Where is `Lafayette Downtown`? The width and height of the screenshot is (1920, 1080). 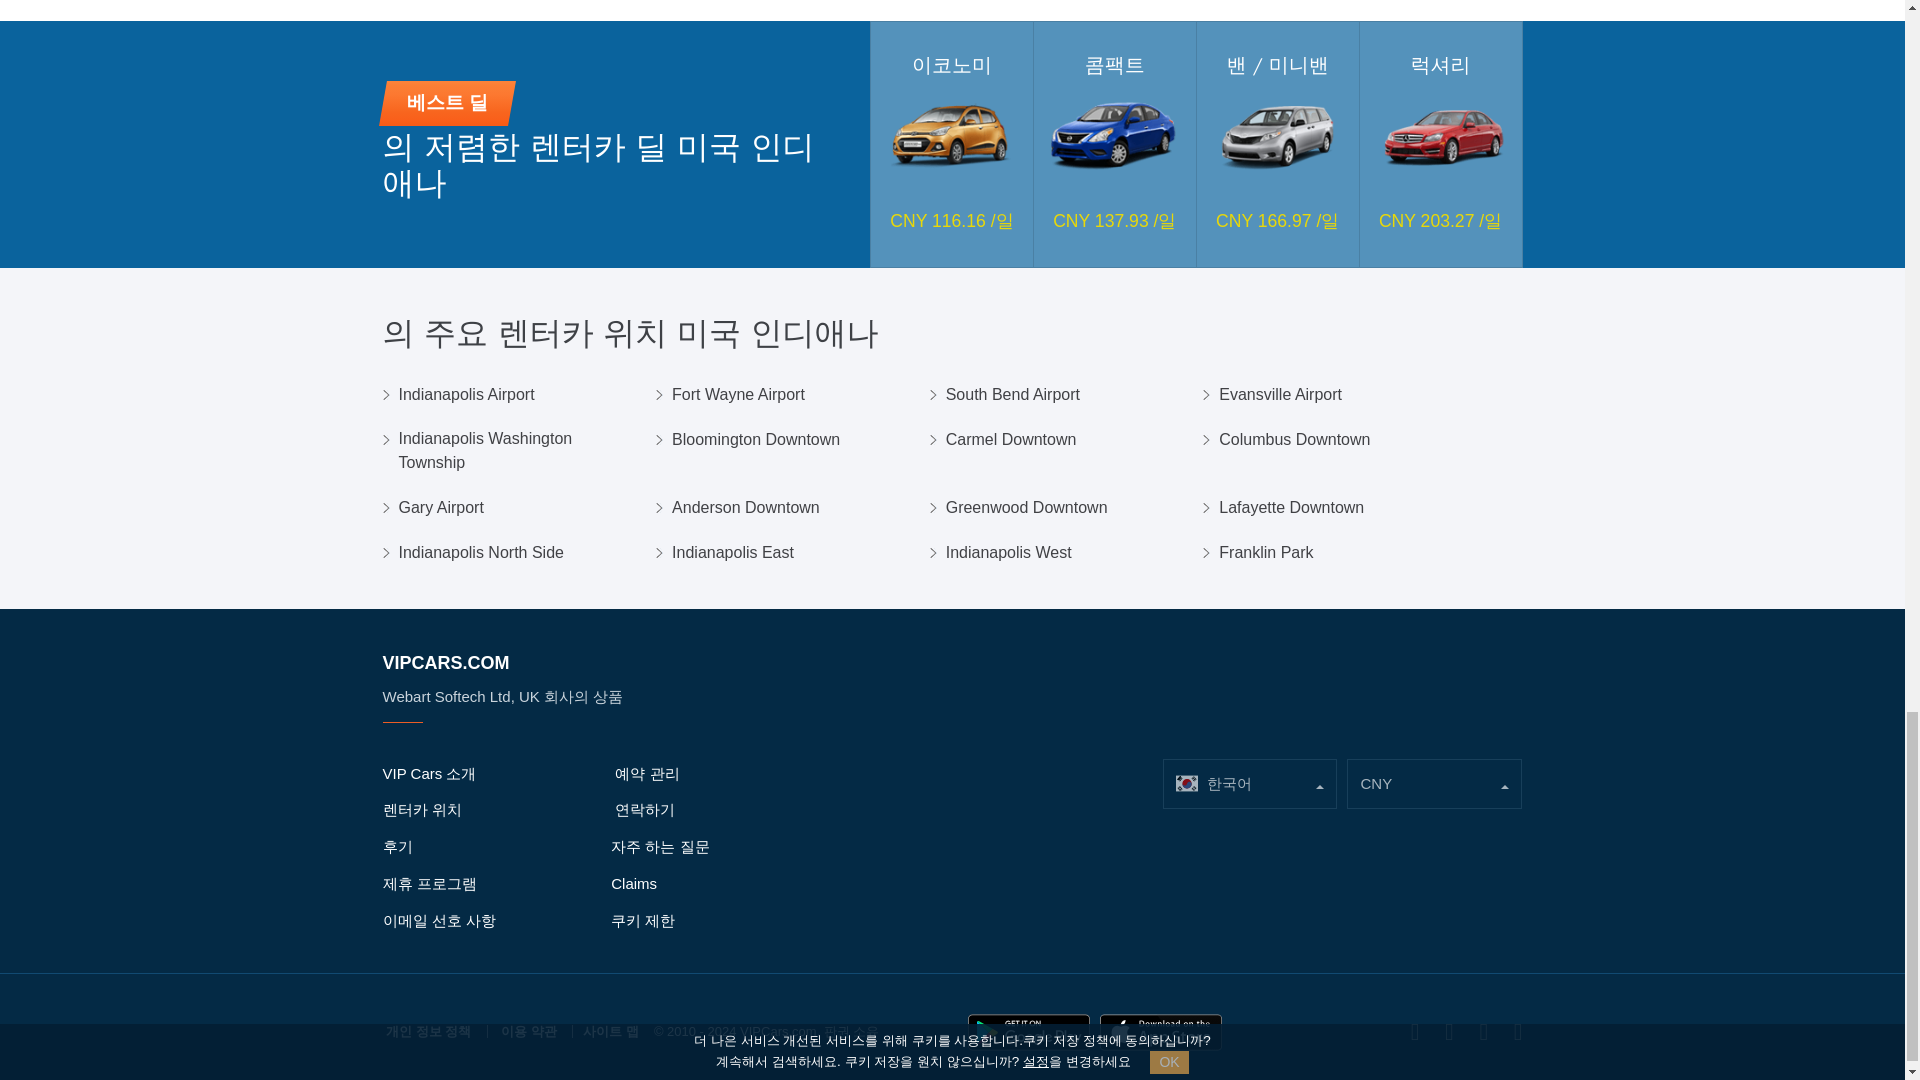
Lafayette Downtown is located at coordinates (1291, 507).